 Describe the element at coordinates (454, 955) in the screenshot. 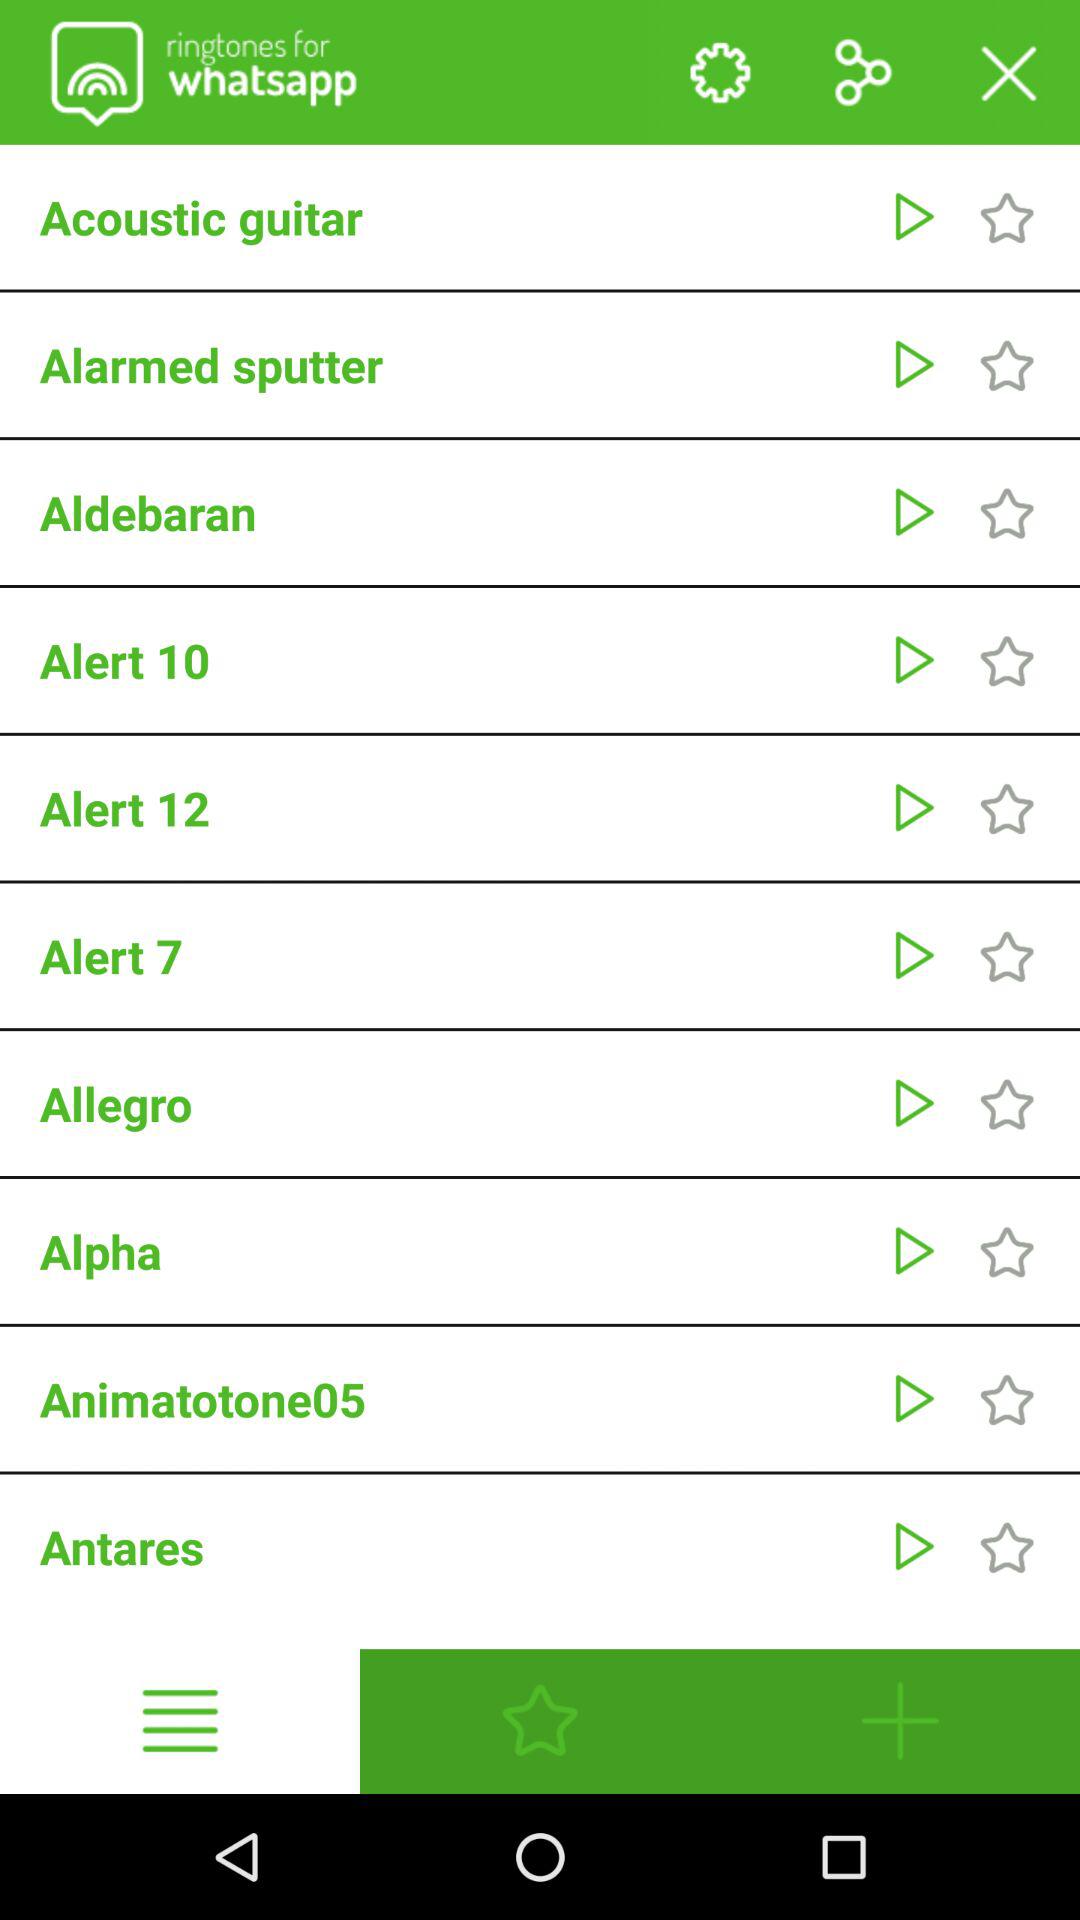

I see `turn on the alert 7 item` at that location.